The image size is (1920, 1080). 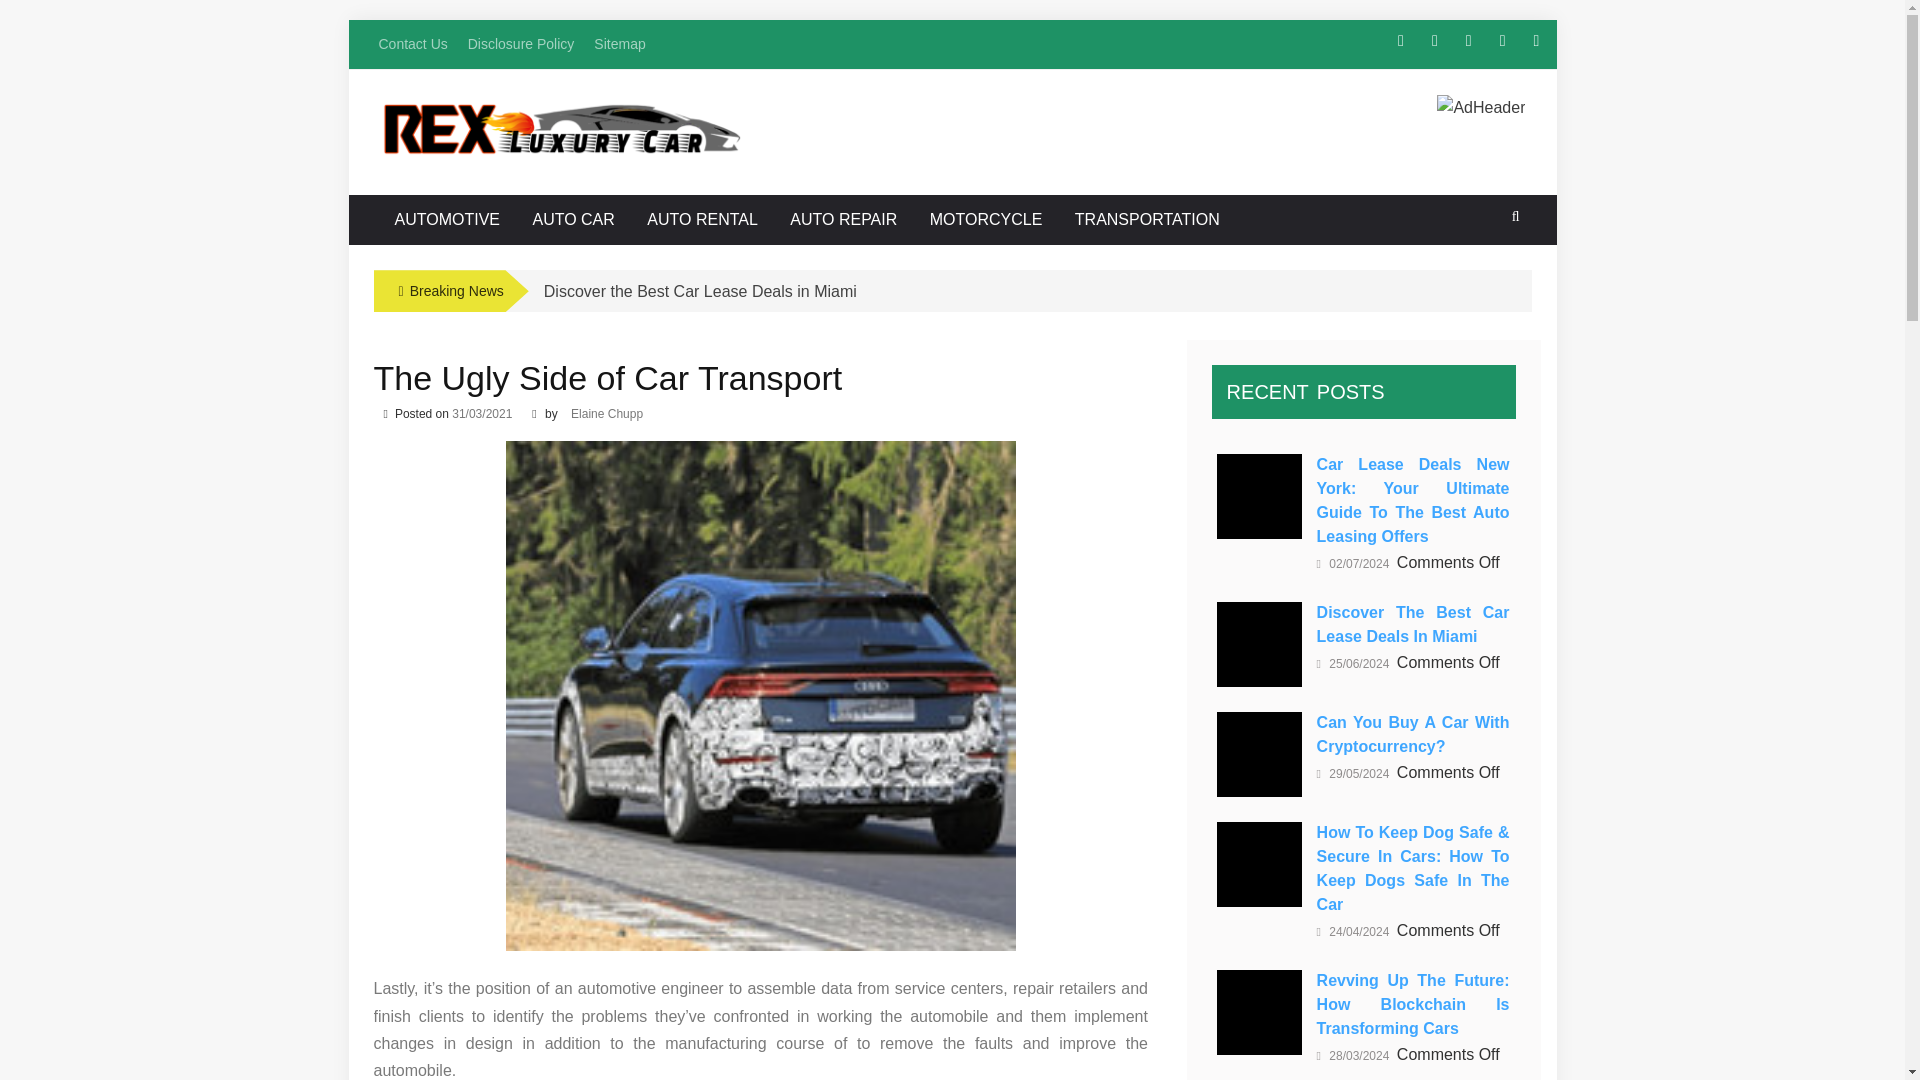 What do you see at coordinates (700, 291) in the screenshot?
I see `Discover the Best Car Lease Deals in Miami` at bounding box center [700, 291].